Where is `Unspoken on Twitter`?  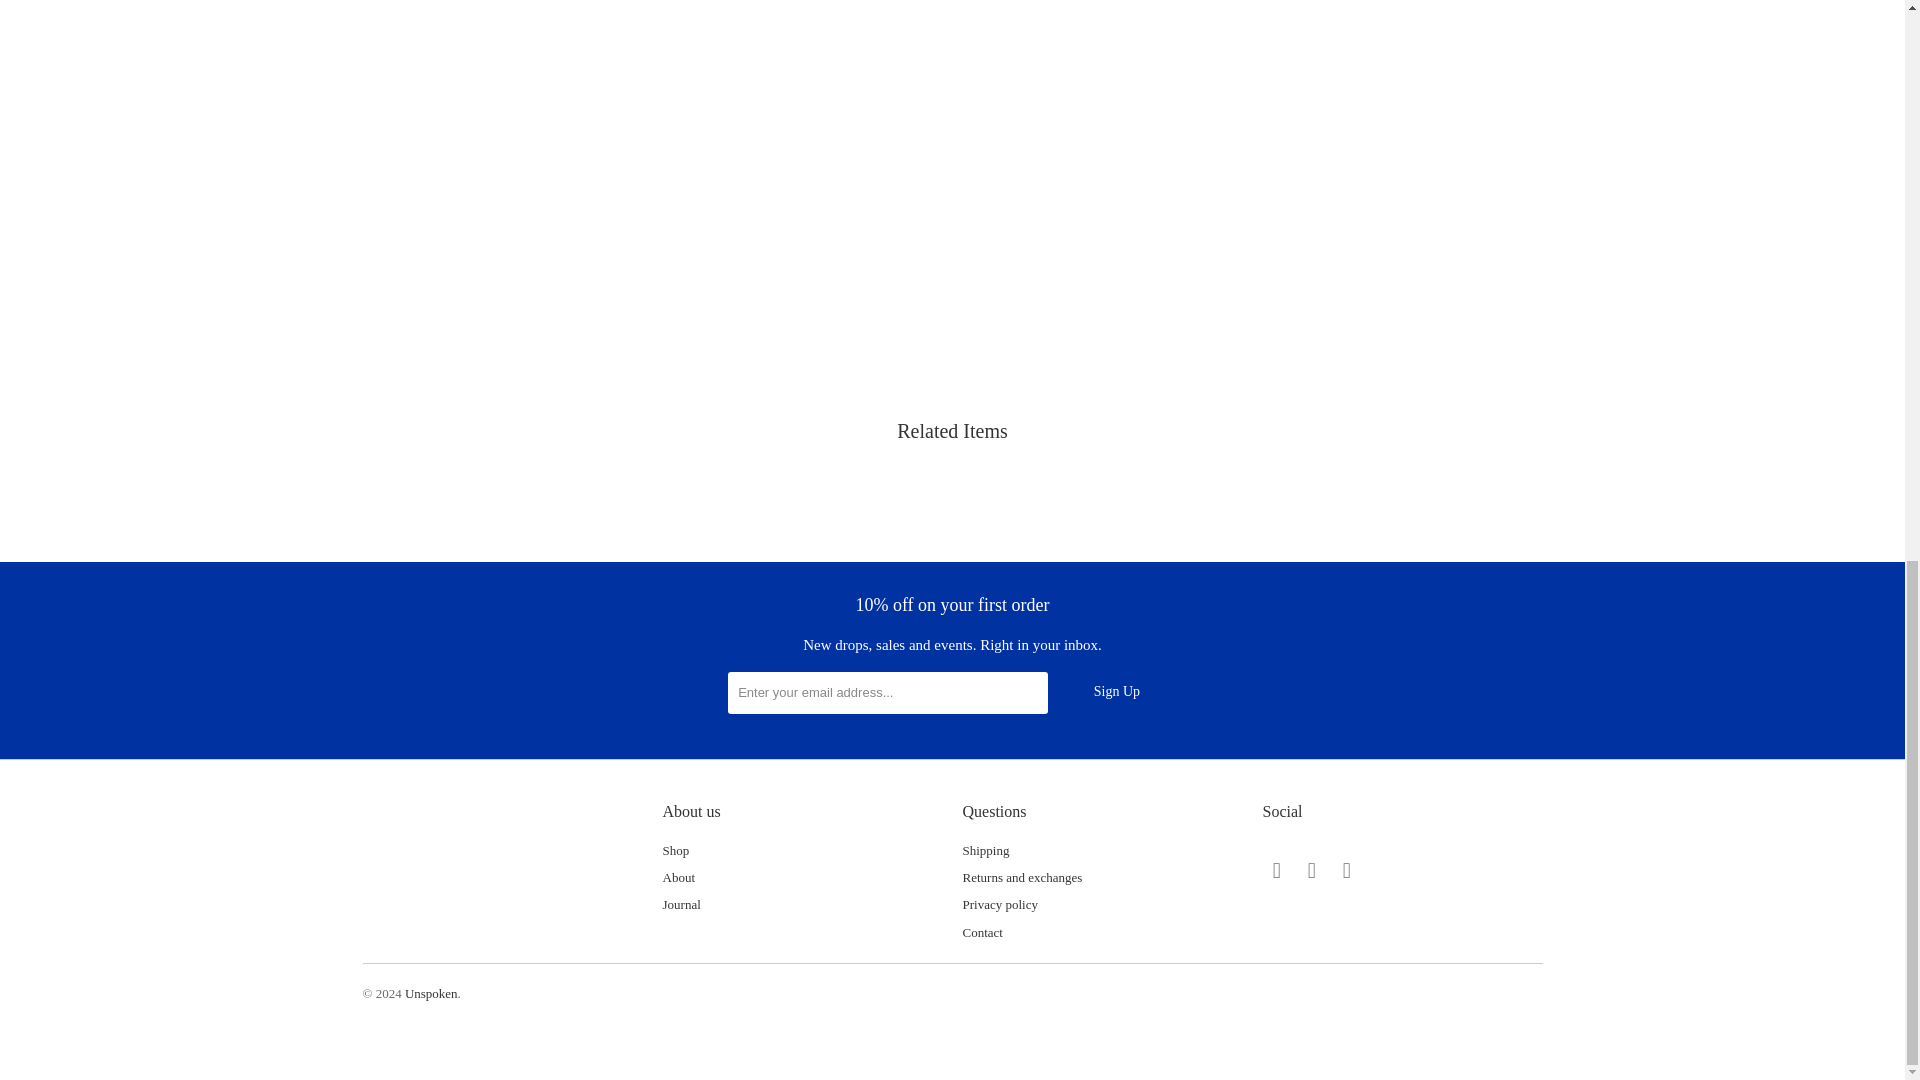
Unspoken on Twitter is located at coordinates (1276, 870).